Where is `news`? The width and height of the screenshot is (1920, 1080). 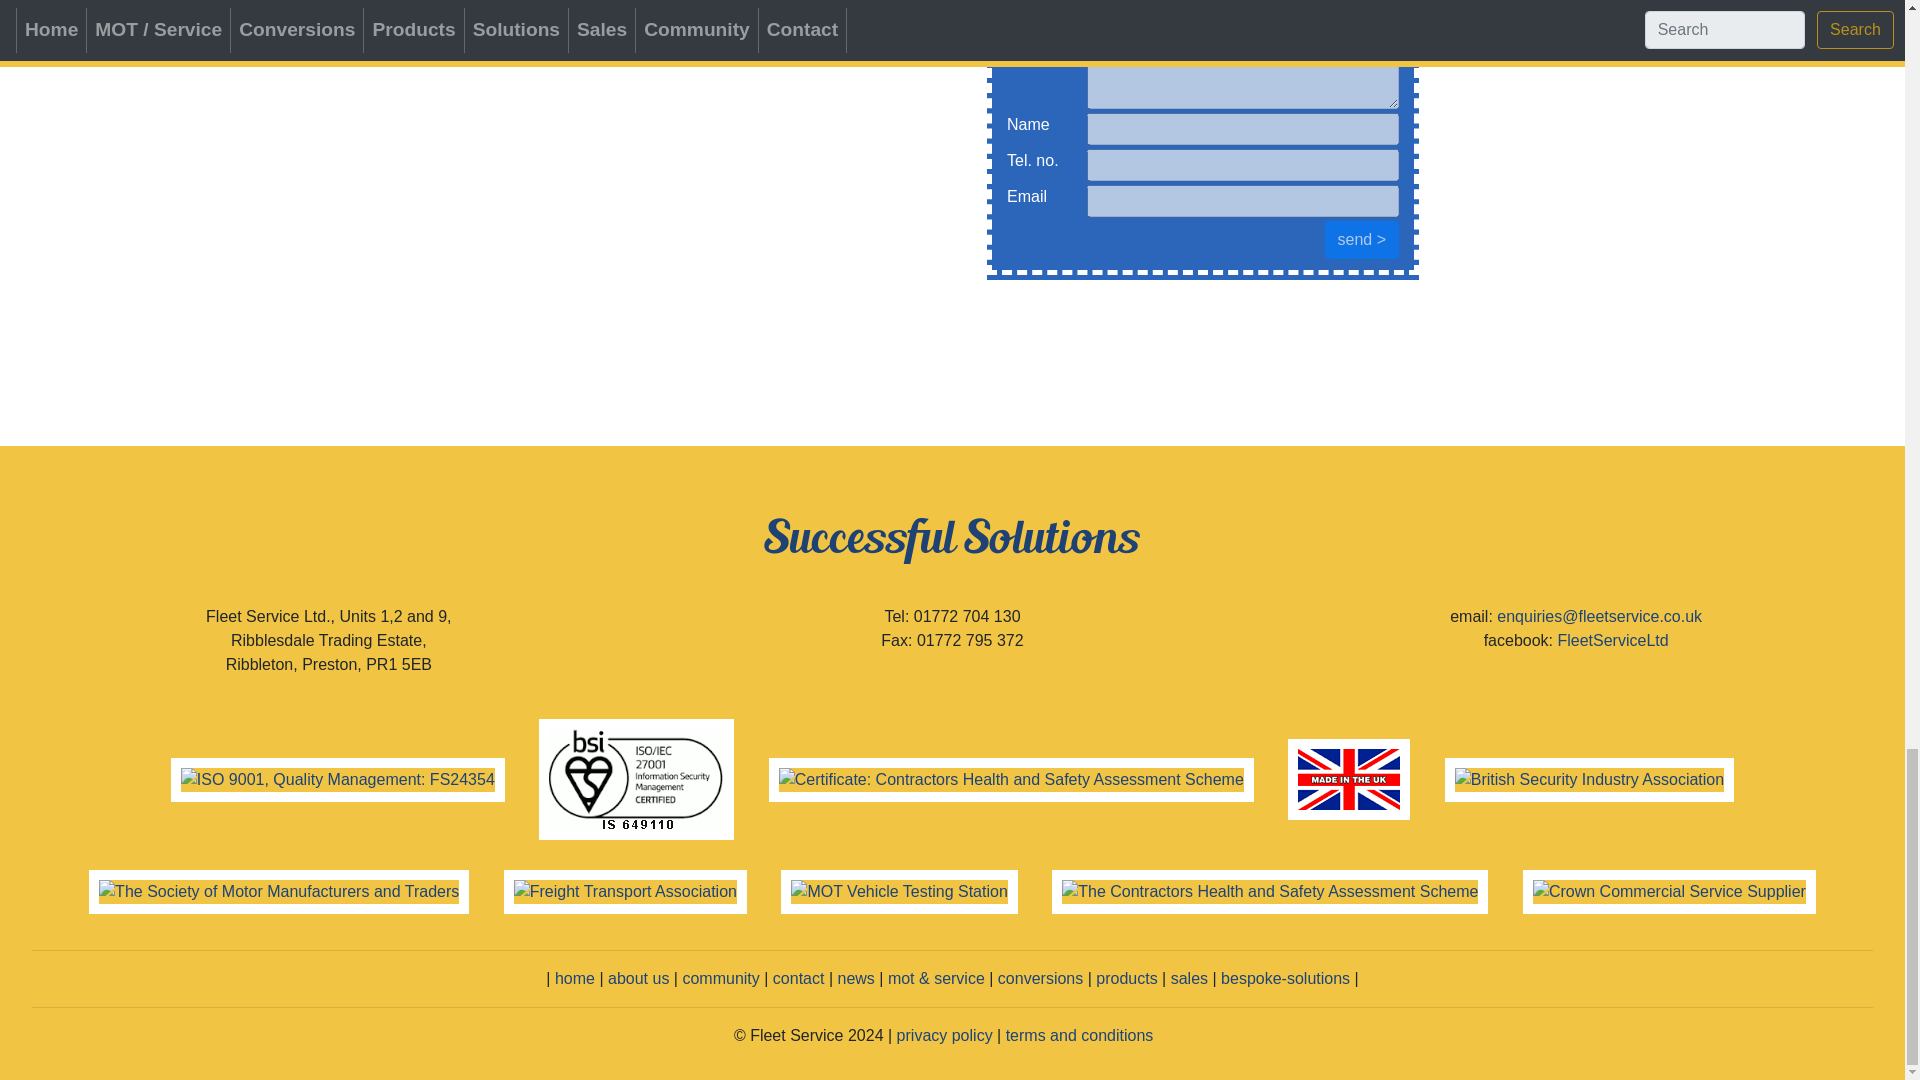 news is located at coordinates (855, 978).